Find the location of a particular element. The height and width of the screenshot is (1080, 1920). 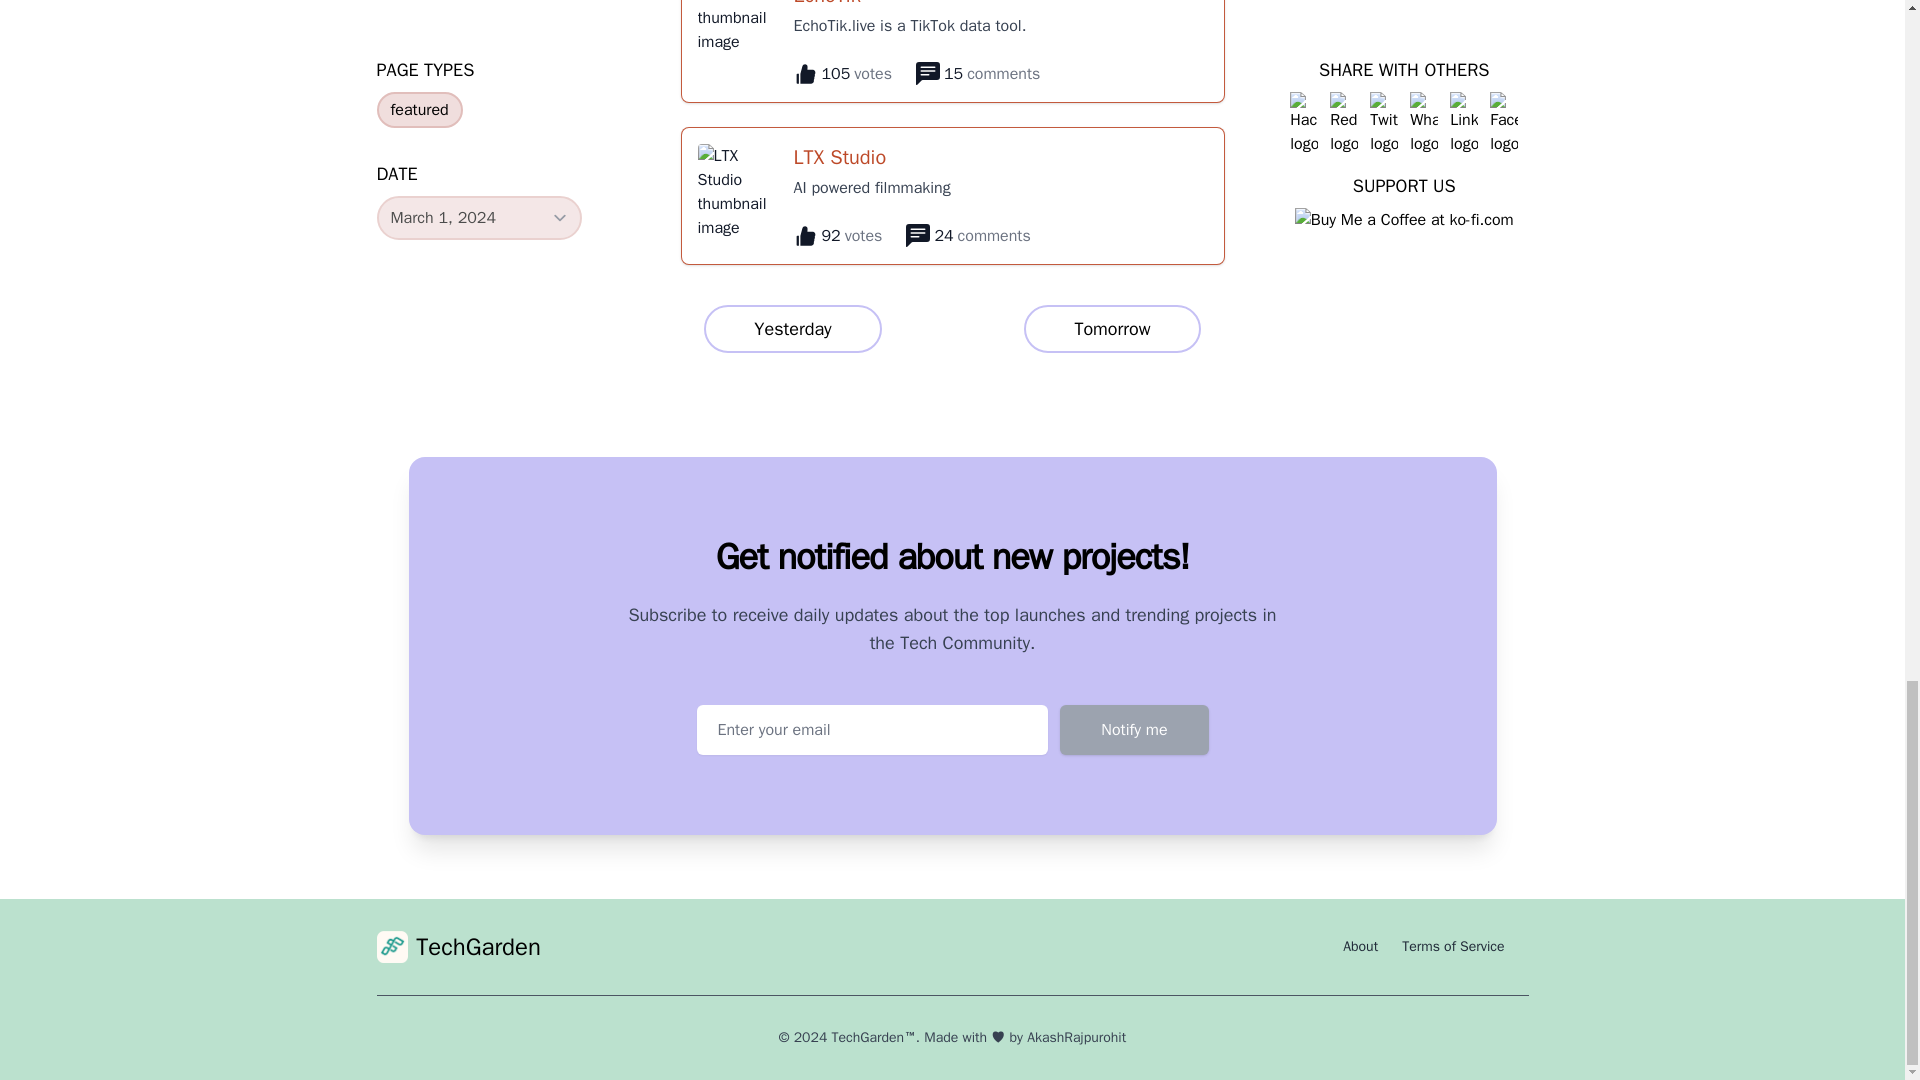

TechGarden is located at coordinates (792, 328).